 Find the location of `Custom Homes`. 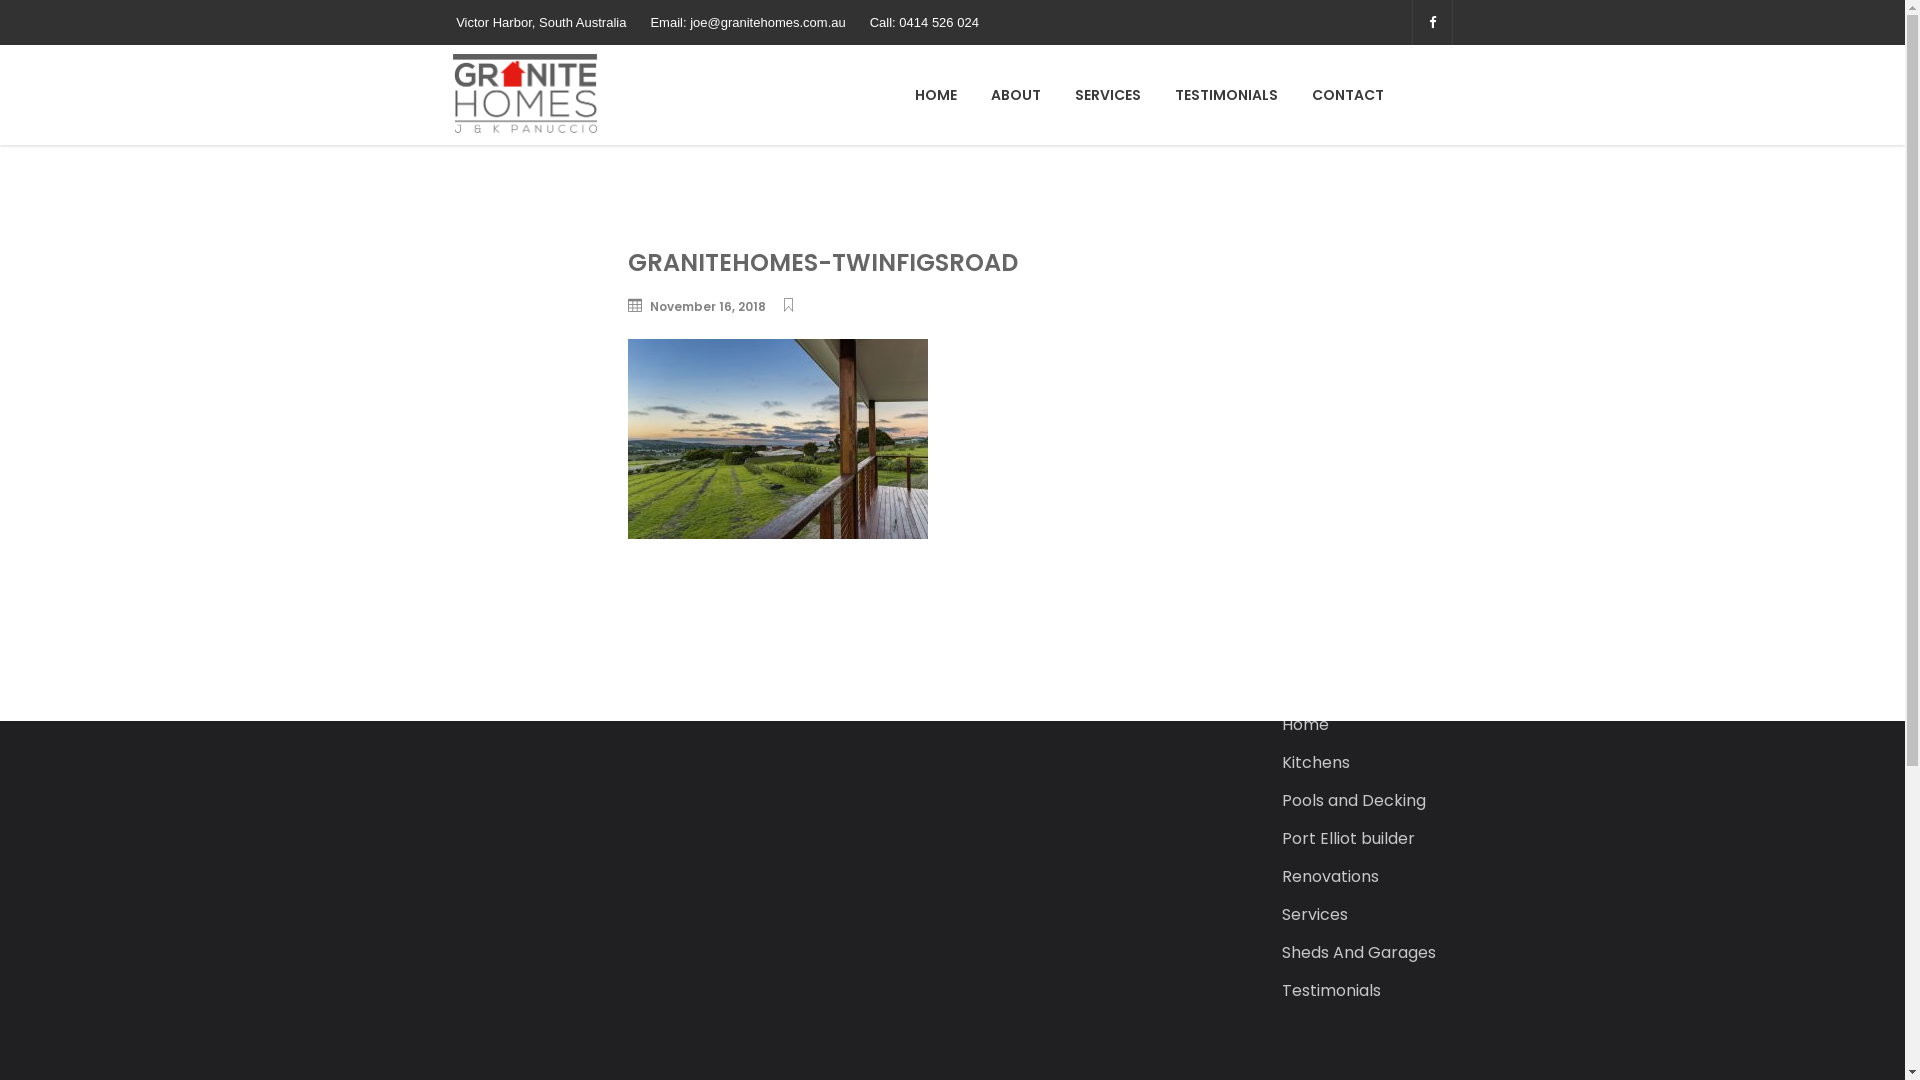

Custom Homes is located at coordinates (1342, 573).